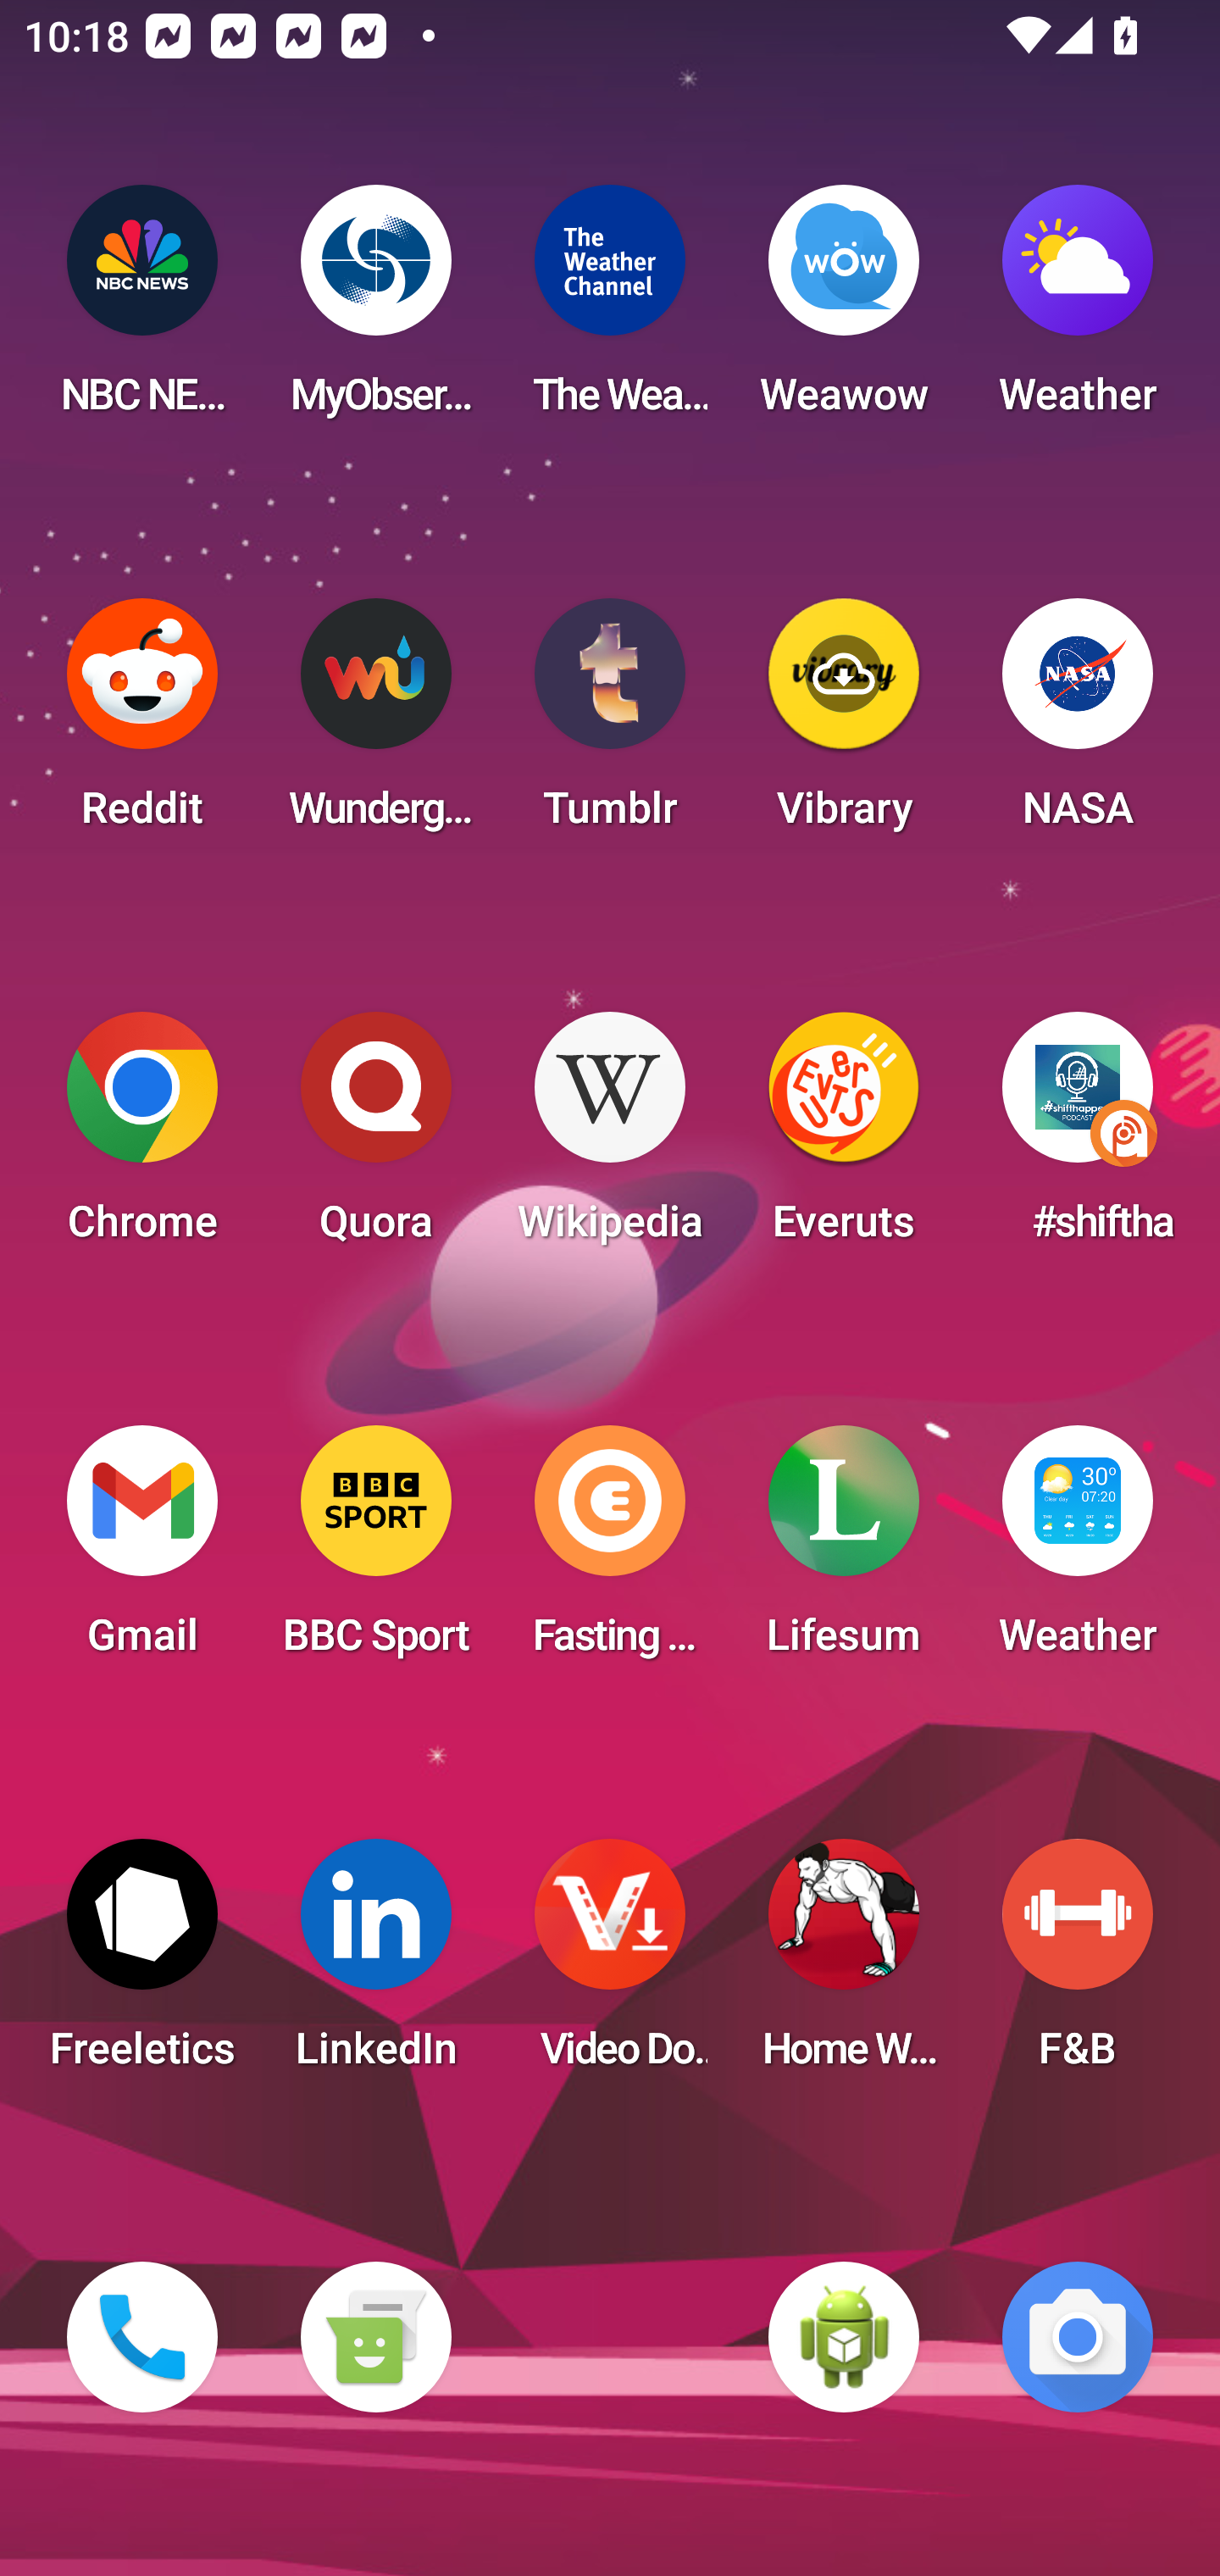 The height and width of the screenshot is (2576, 1220). Describe the element at coordinates (1078, 1964) in the screenshot. I see `F&B` at that location.